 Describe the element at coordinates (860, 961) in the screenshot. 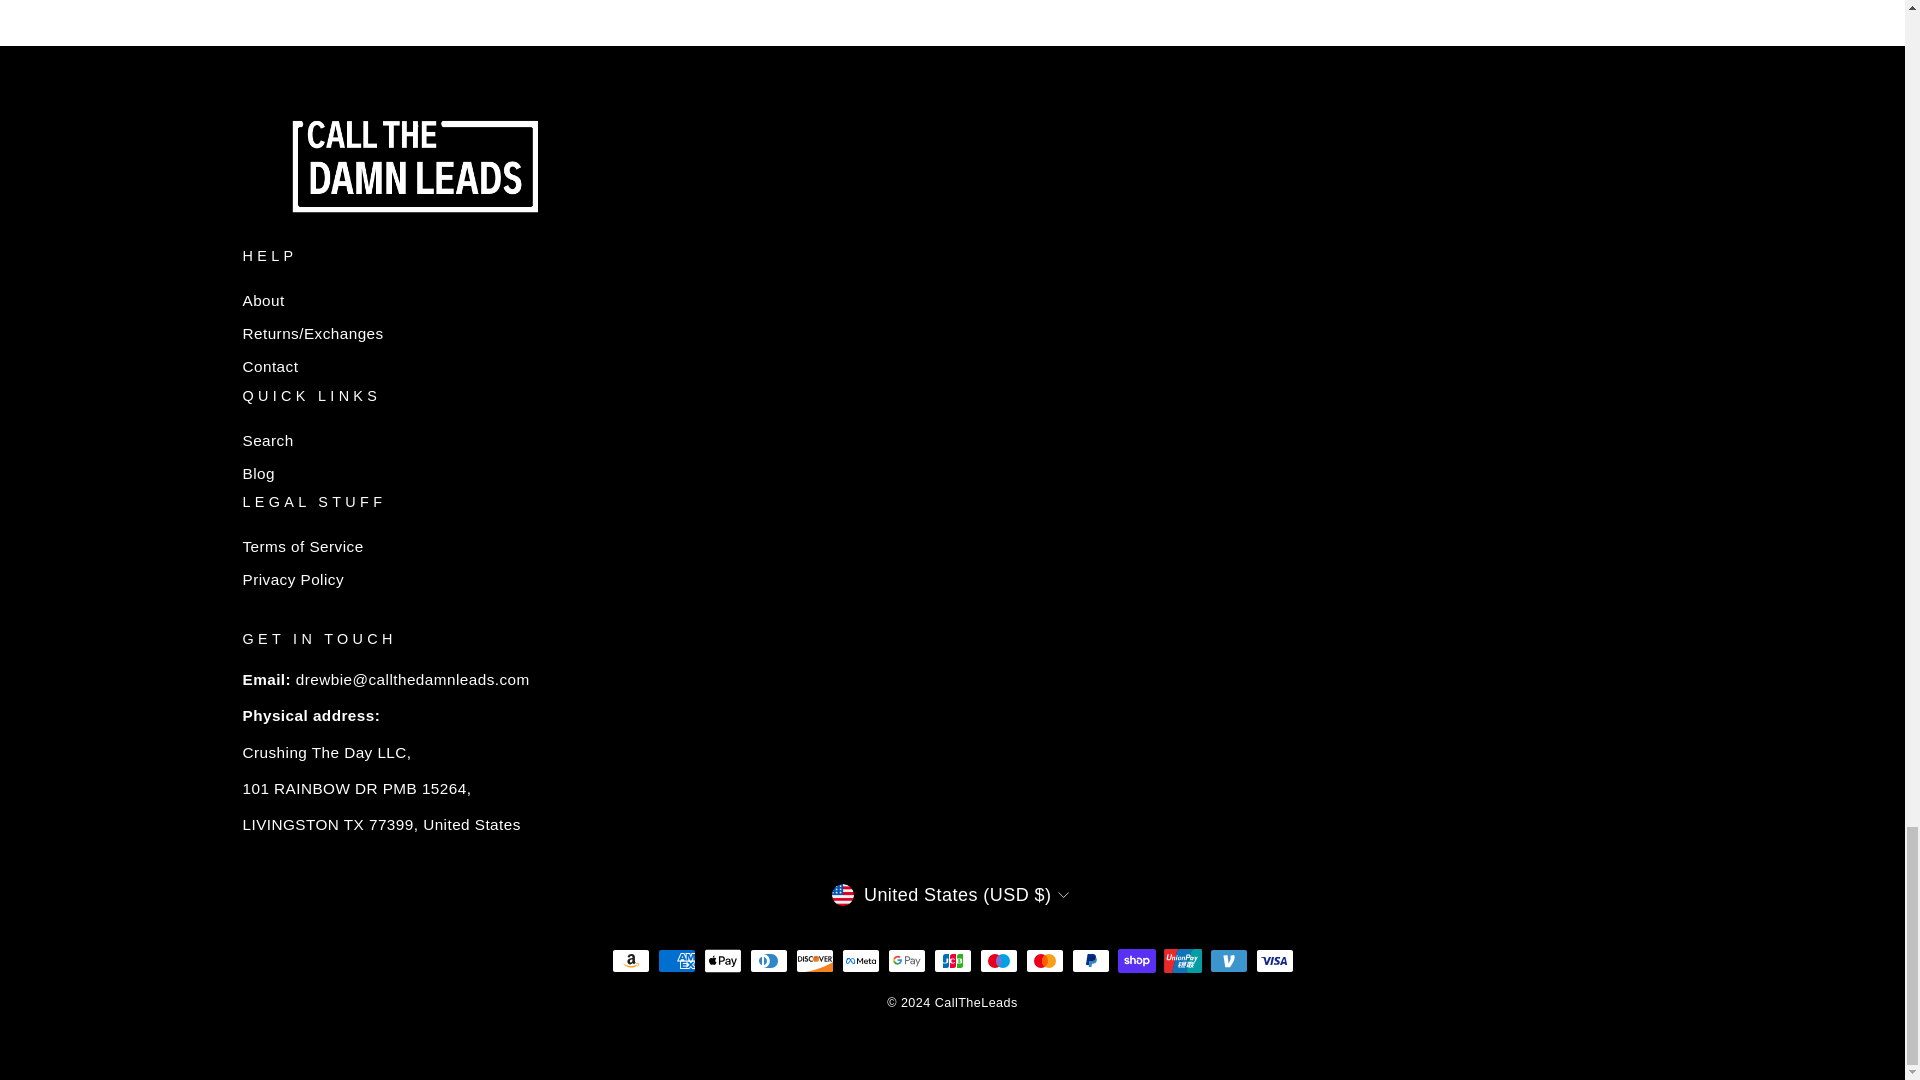

I see `Meta Pay` at that location.